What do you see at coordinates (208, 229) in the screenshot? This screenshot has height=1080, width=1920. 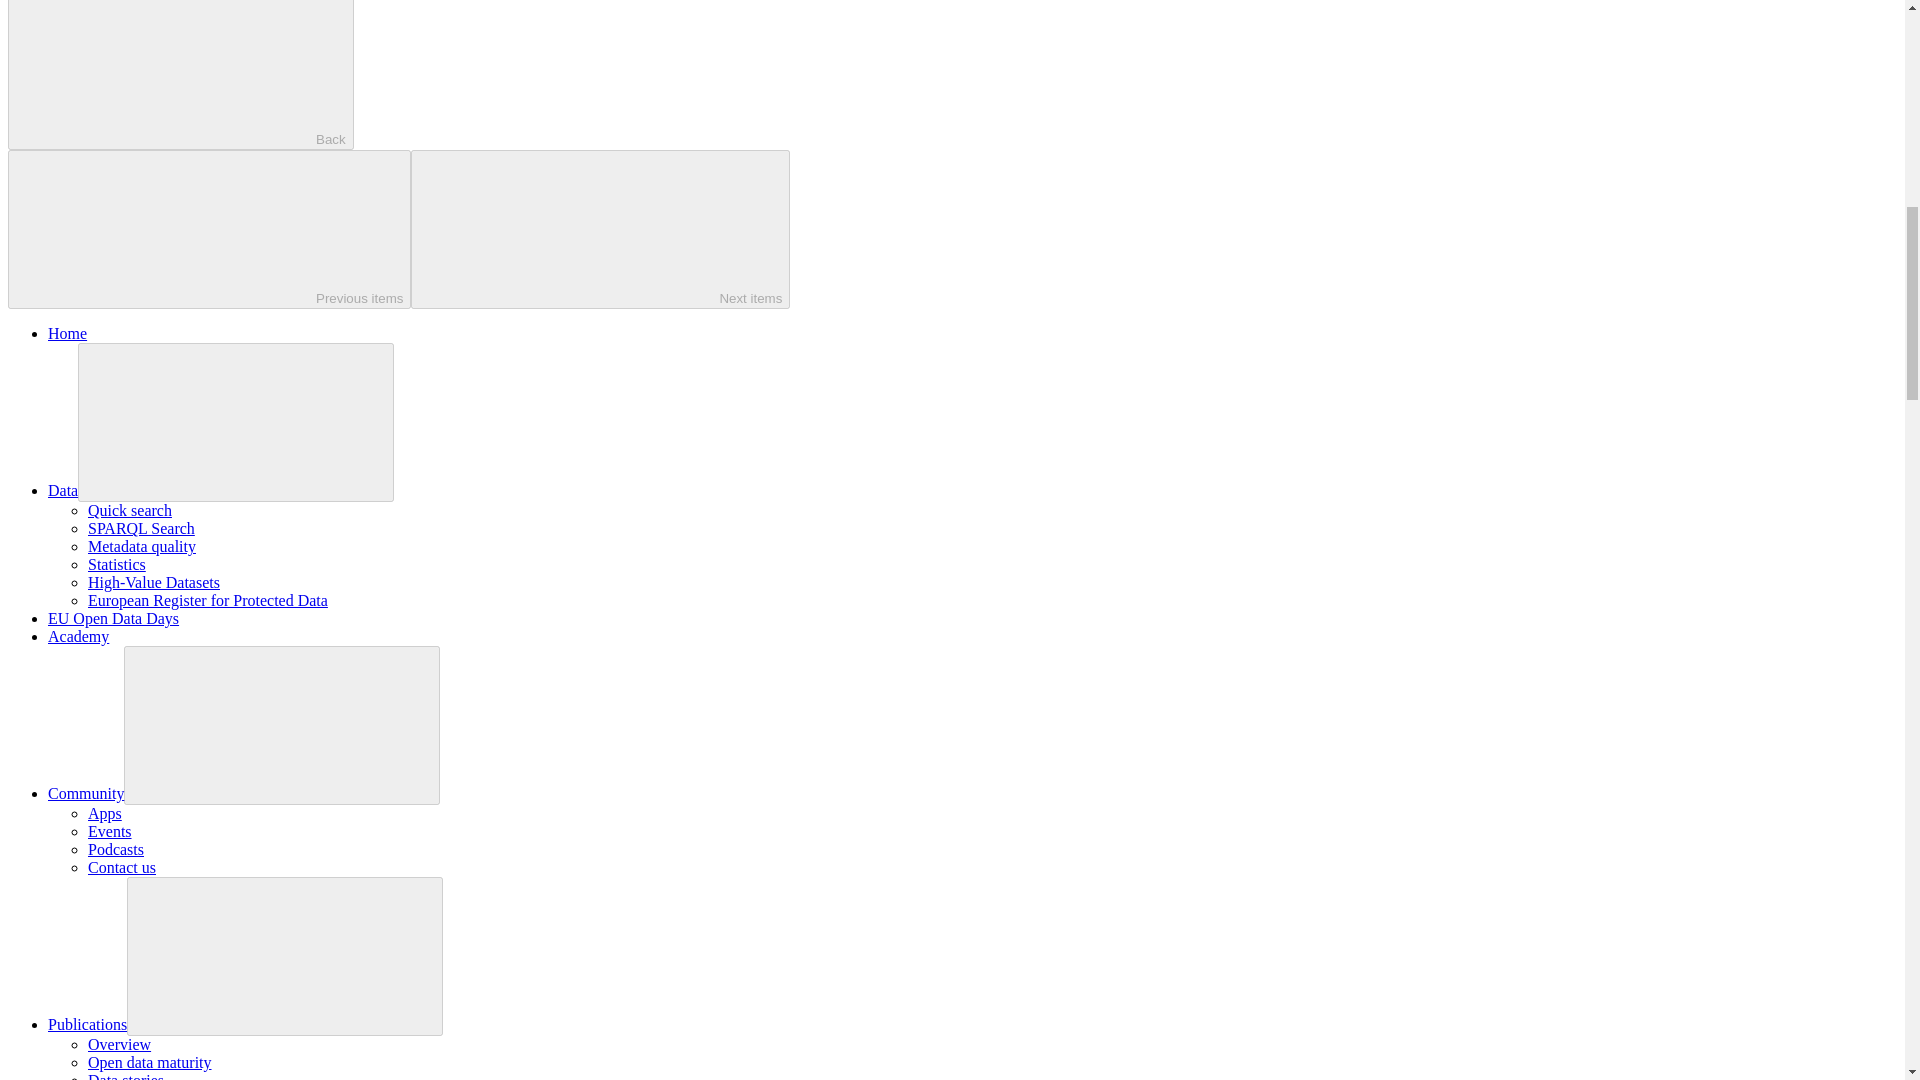 I see `Previous items` at bounding box center [208, 229].